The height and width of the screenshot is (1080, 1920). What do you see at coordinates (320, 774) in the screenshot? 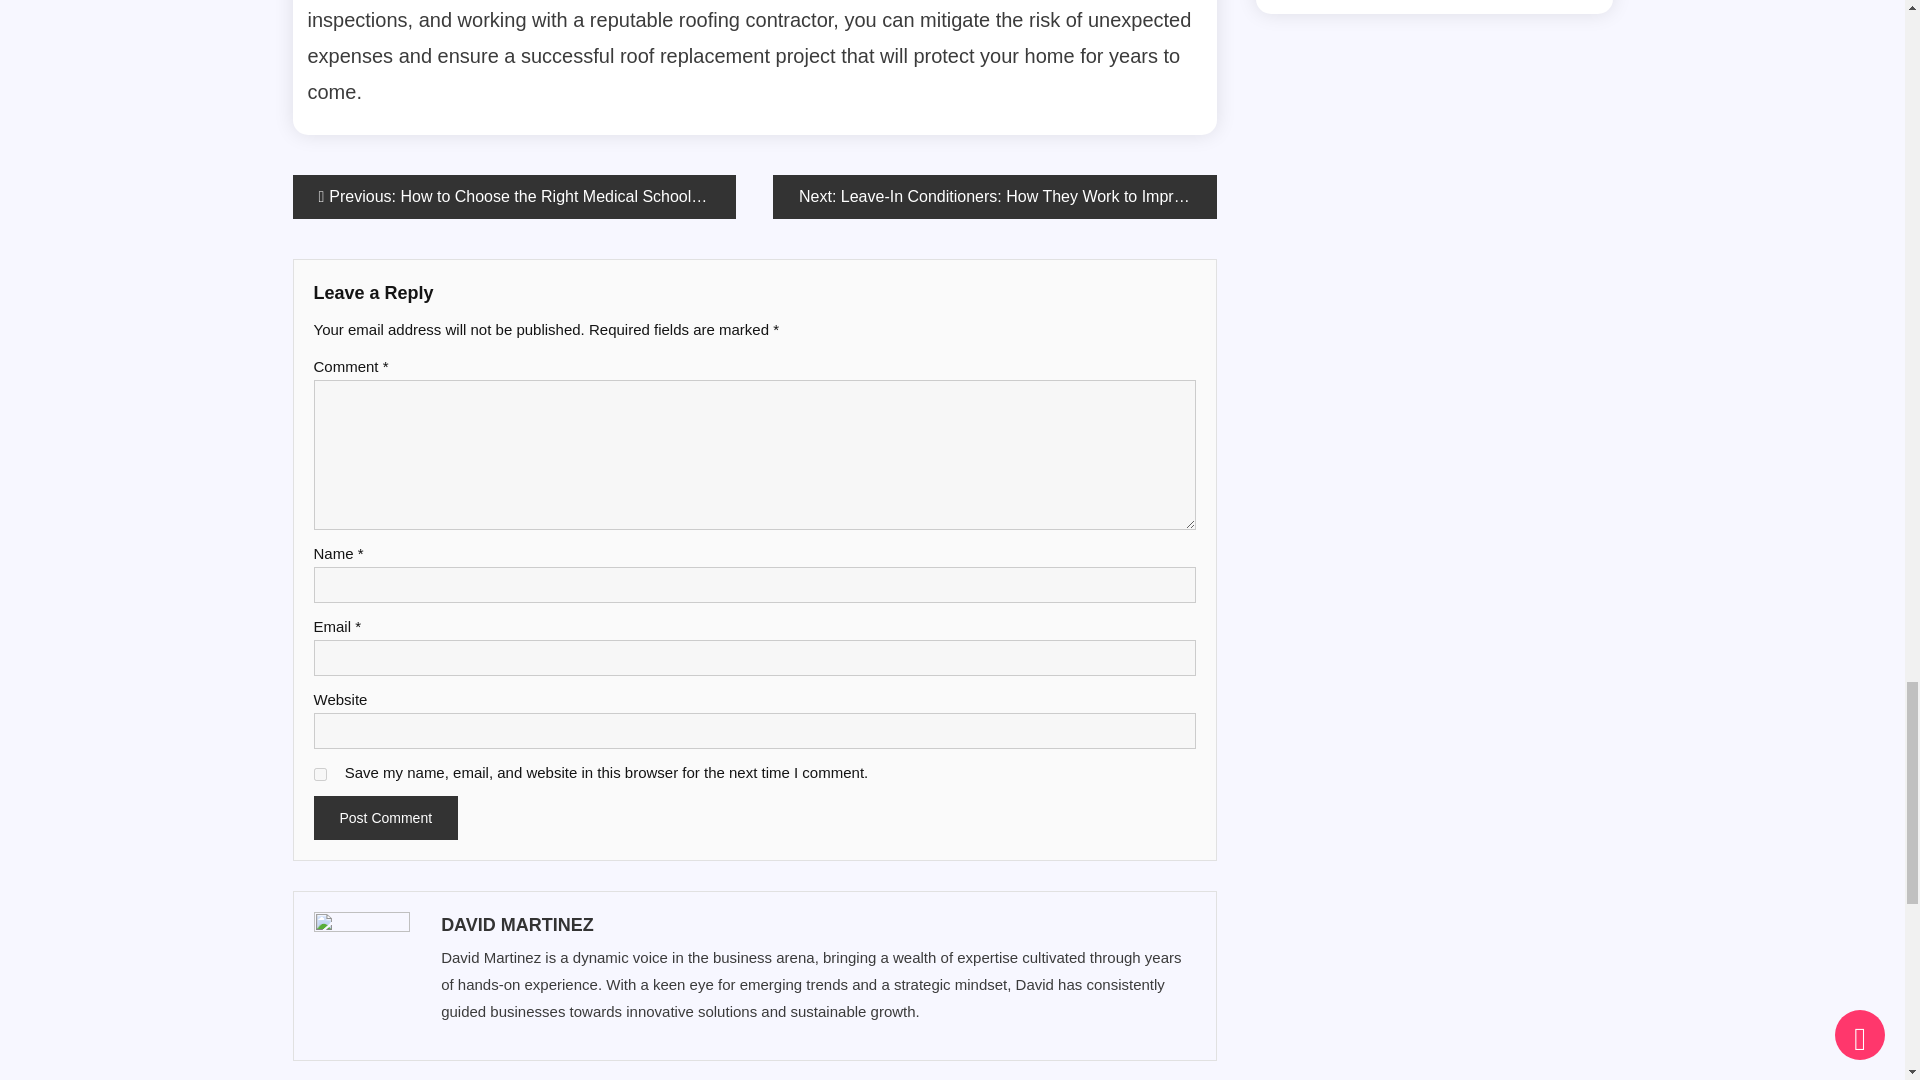
I see `yes` at bounding box center [320, 774].